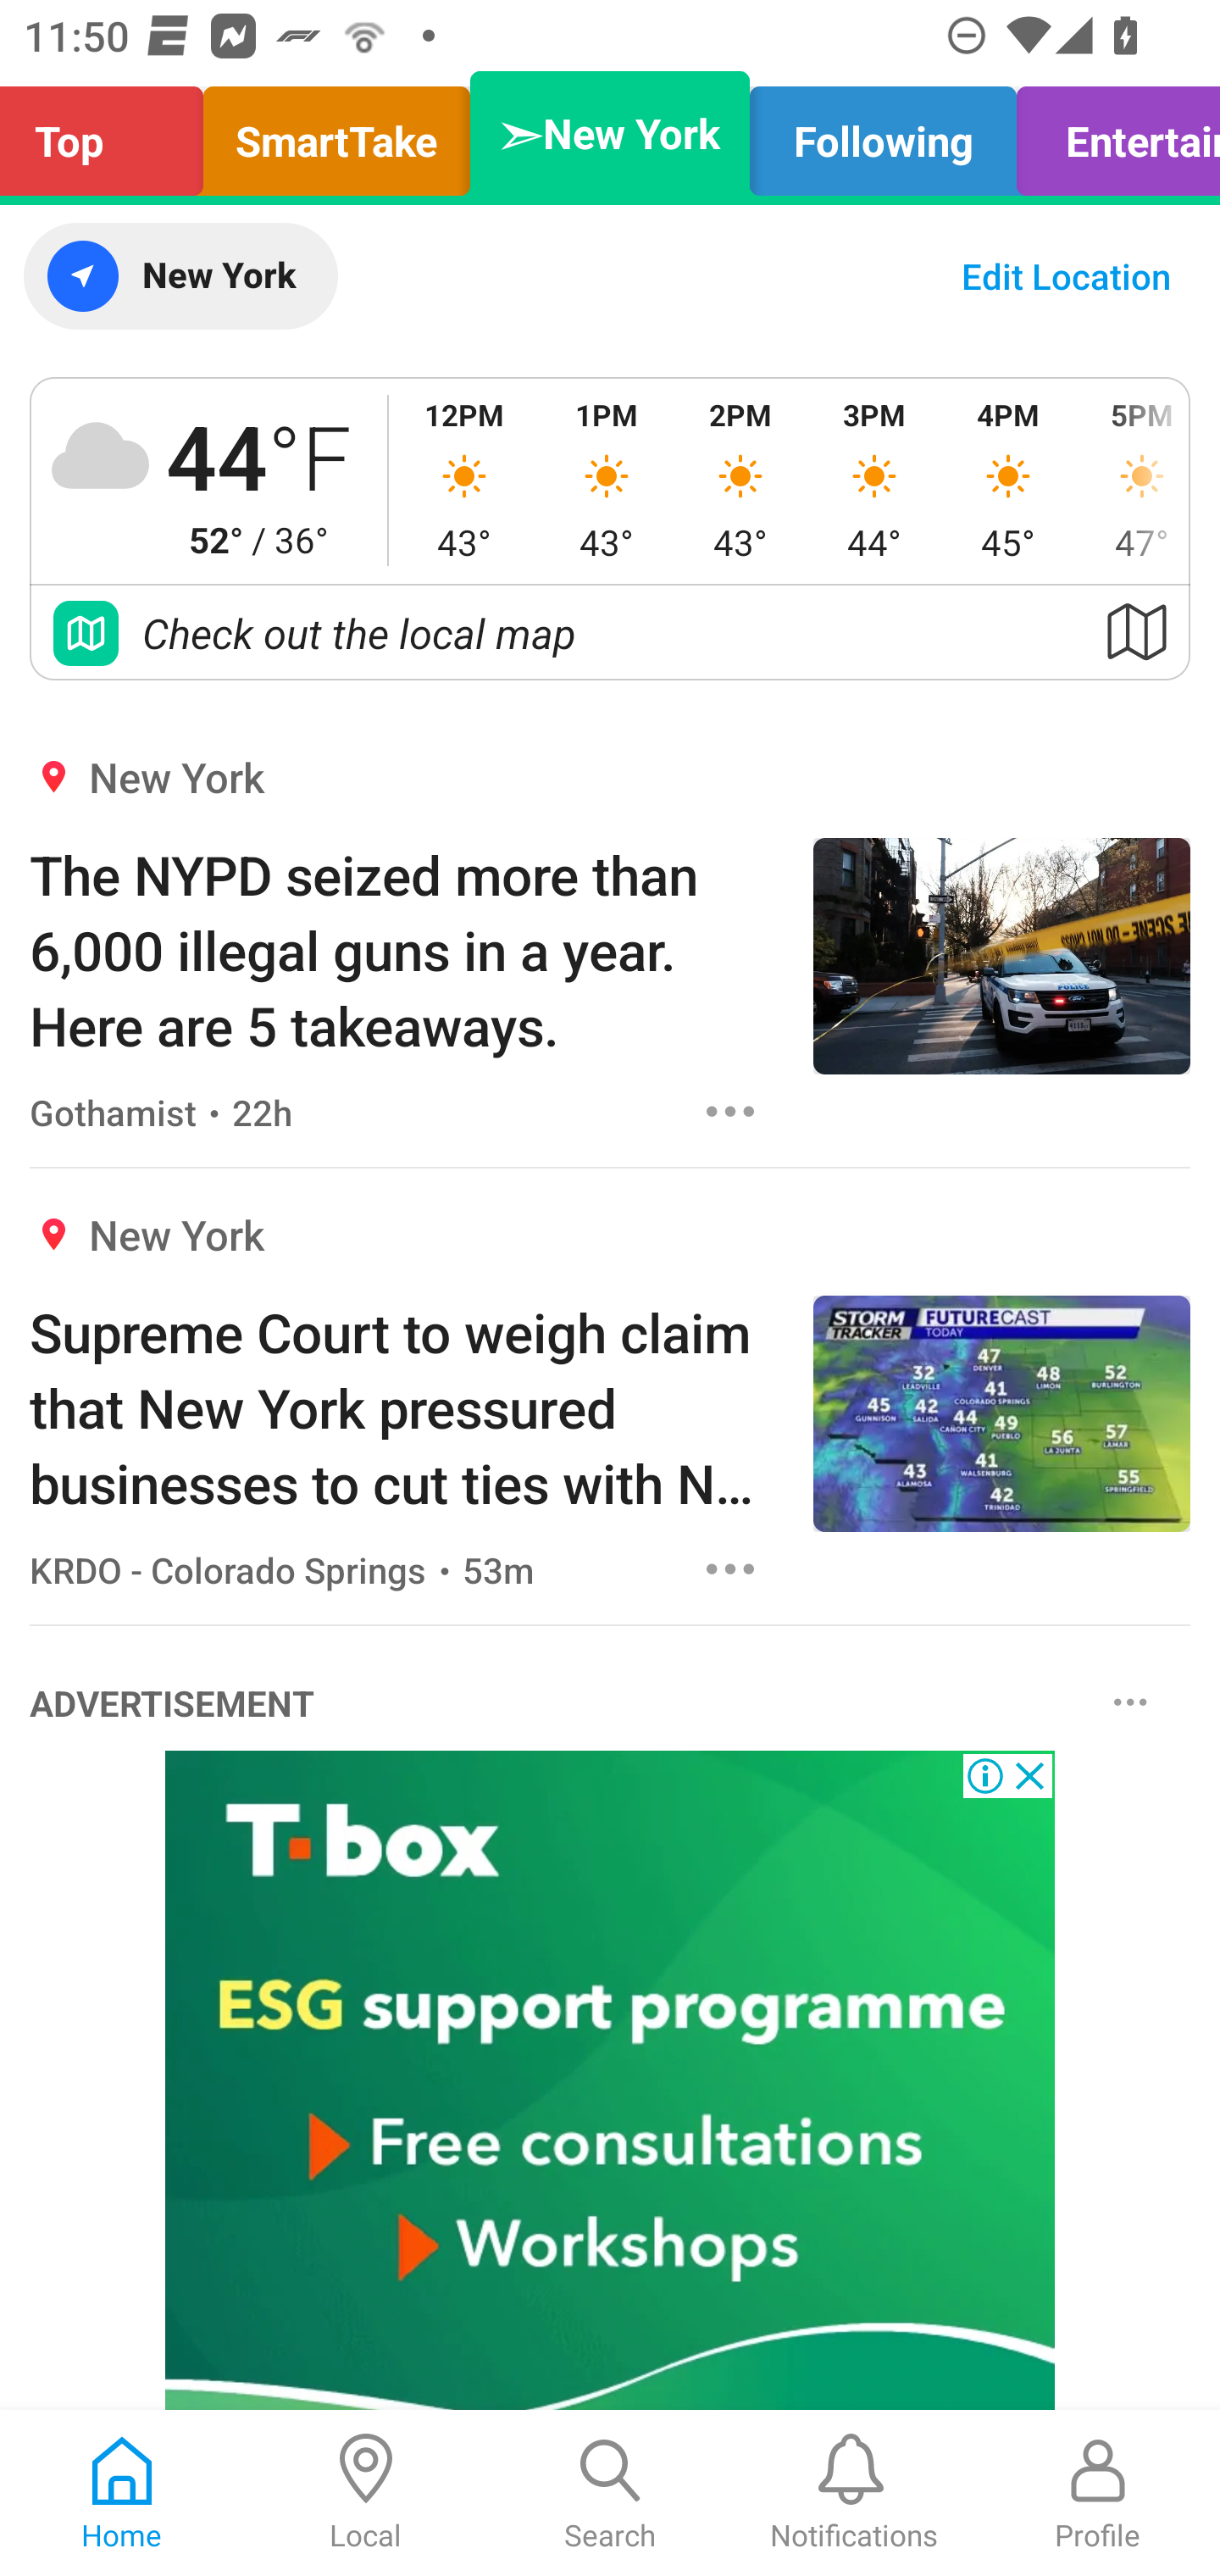 The image size is (1220, 2576). I want to click on 3PM 44°, so click(874, 480).